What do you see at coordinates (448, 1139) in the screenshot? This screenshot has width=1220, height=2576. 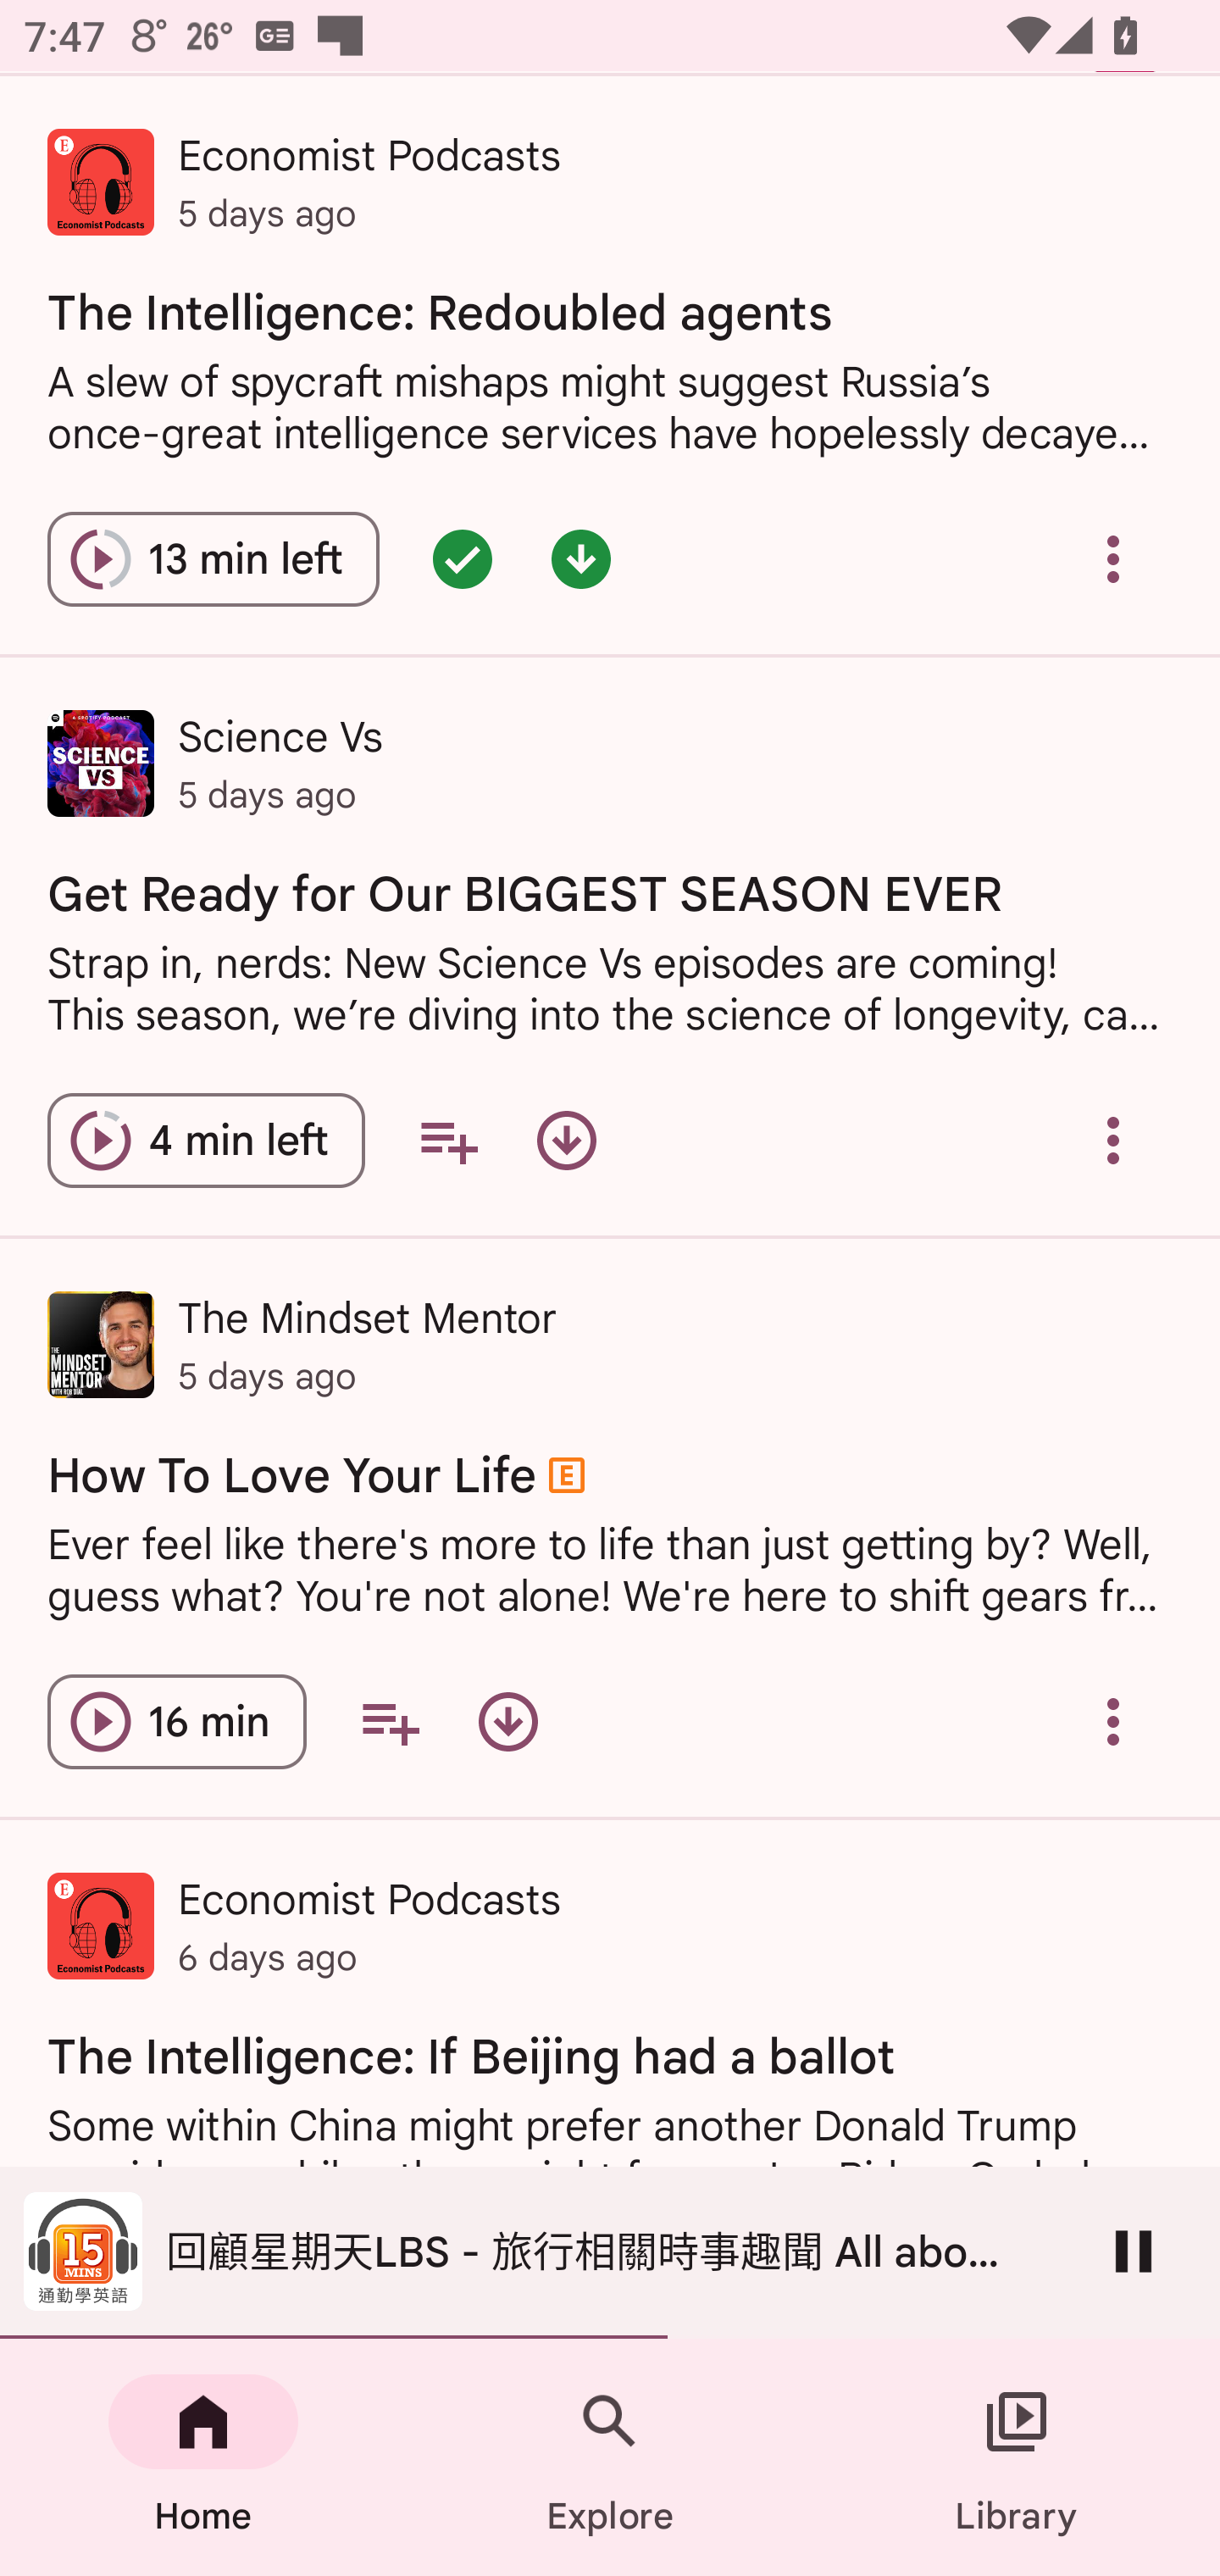 I see `Add to your queue` at bounding box center [448, 1139].